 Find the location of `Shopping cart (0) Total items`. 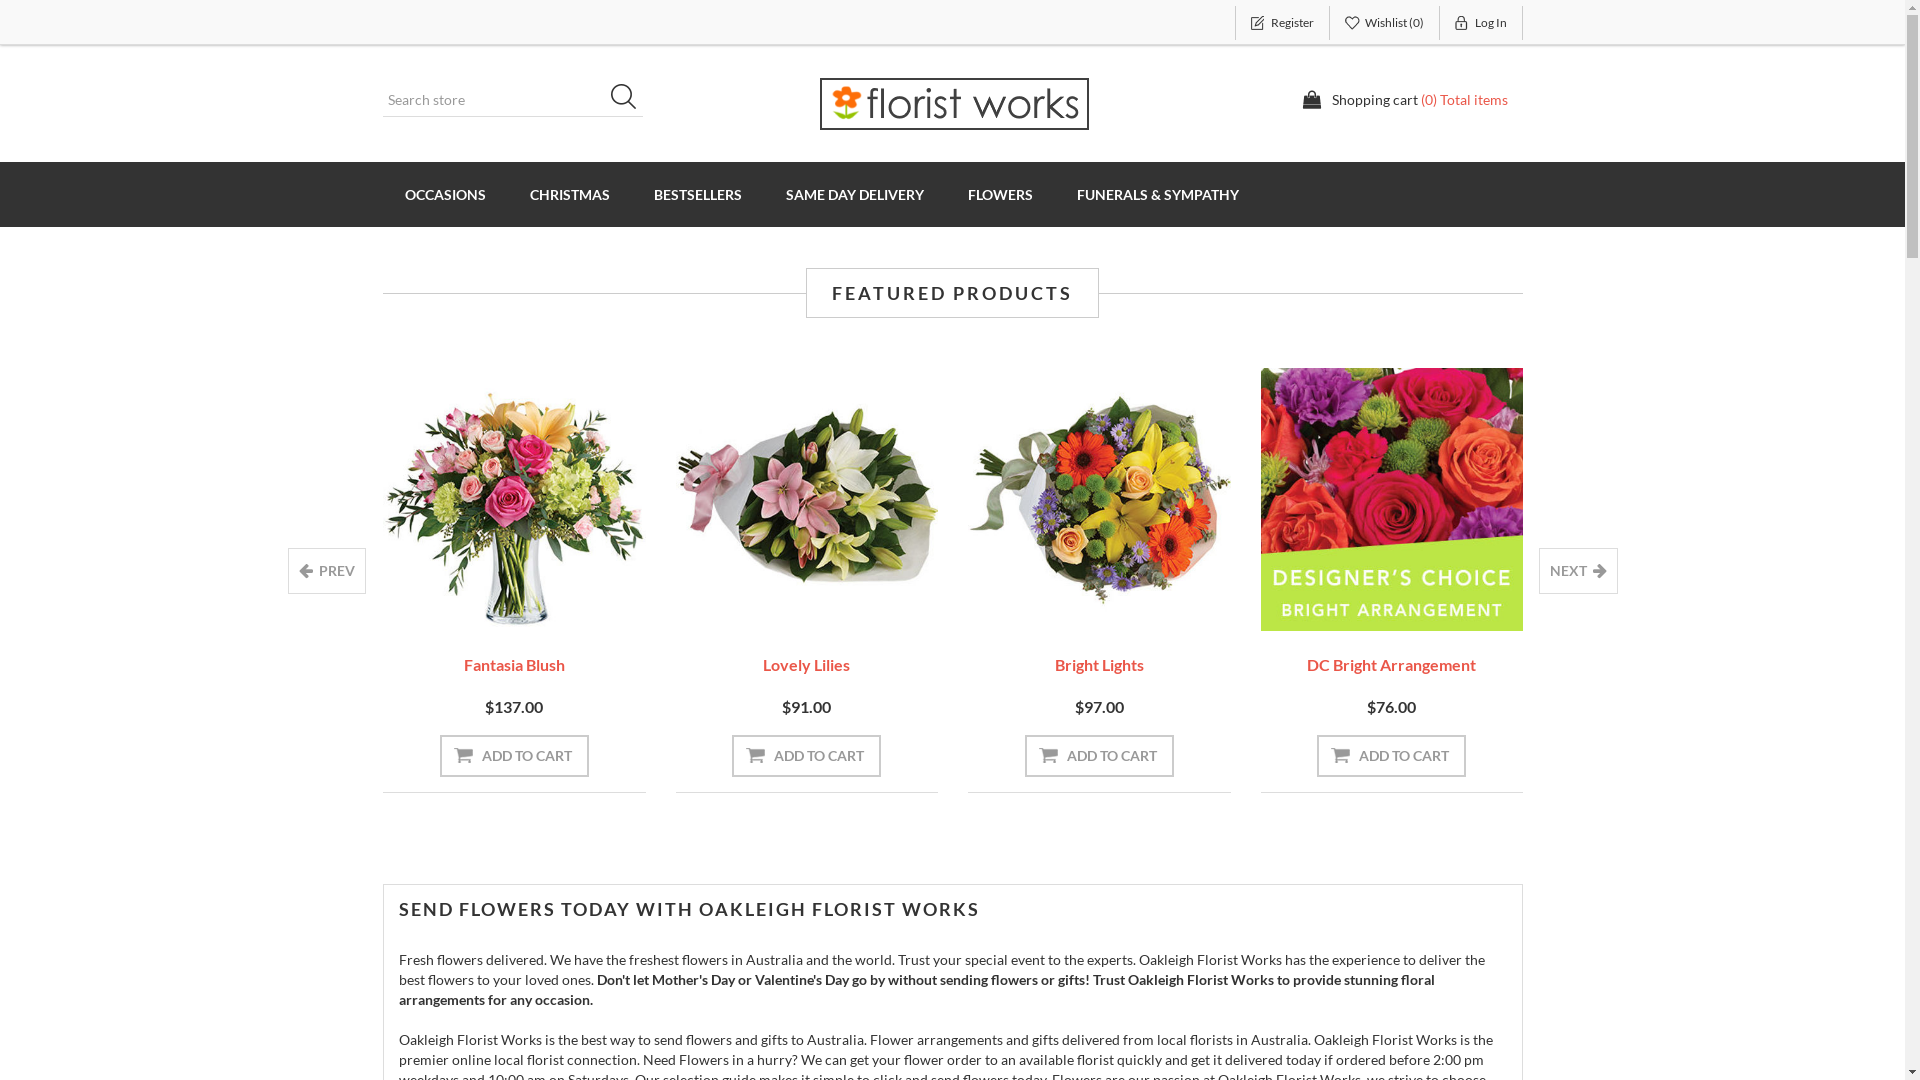

Shopping cart (0) Total items is located at coordinates (1405, 100).